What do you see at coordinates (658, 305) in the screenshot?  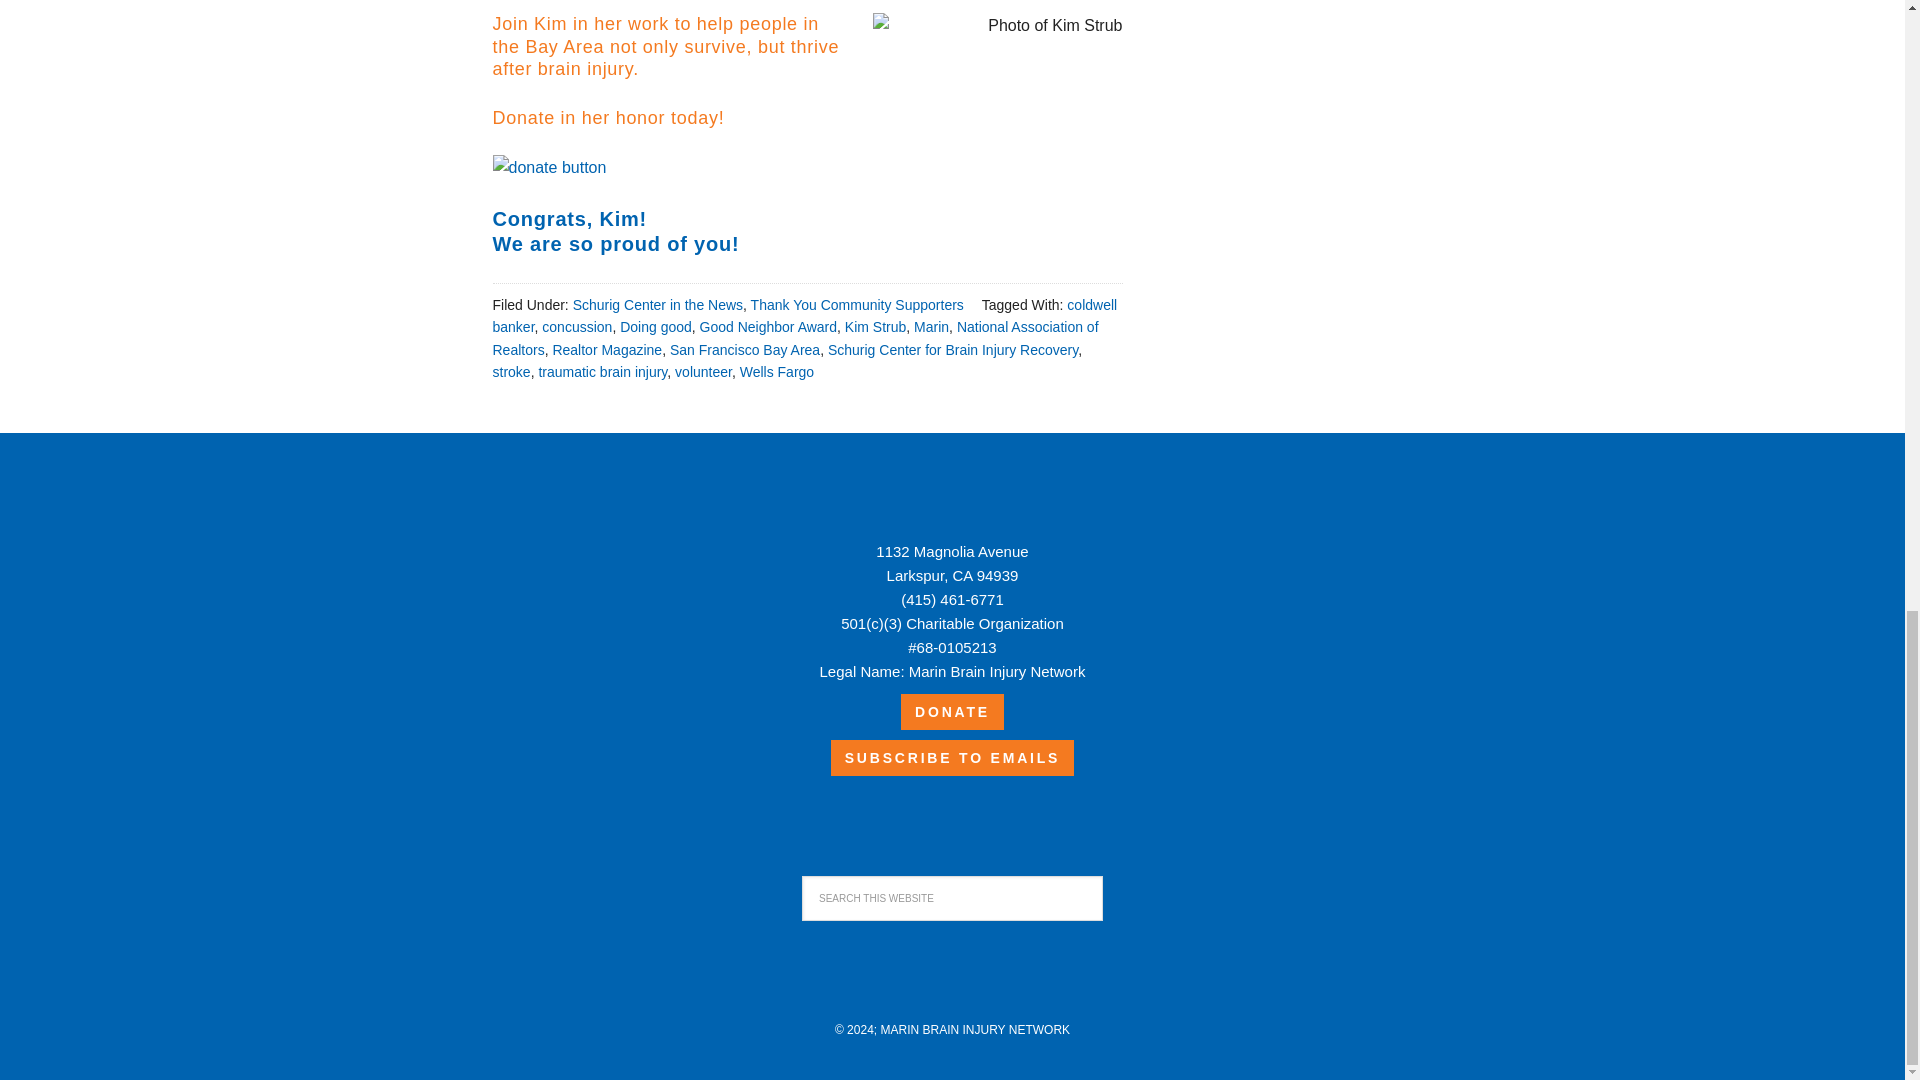 I see `Schurig Center in the News` at bounding box center [658, 305].